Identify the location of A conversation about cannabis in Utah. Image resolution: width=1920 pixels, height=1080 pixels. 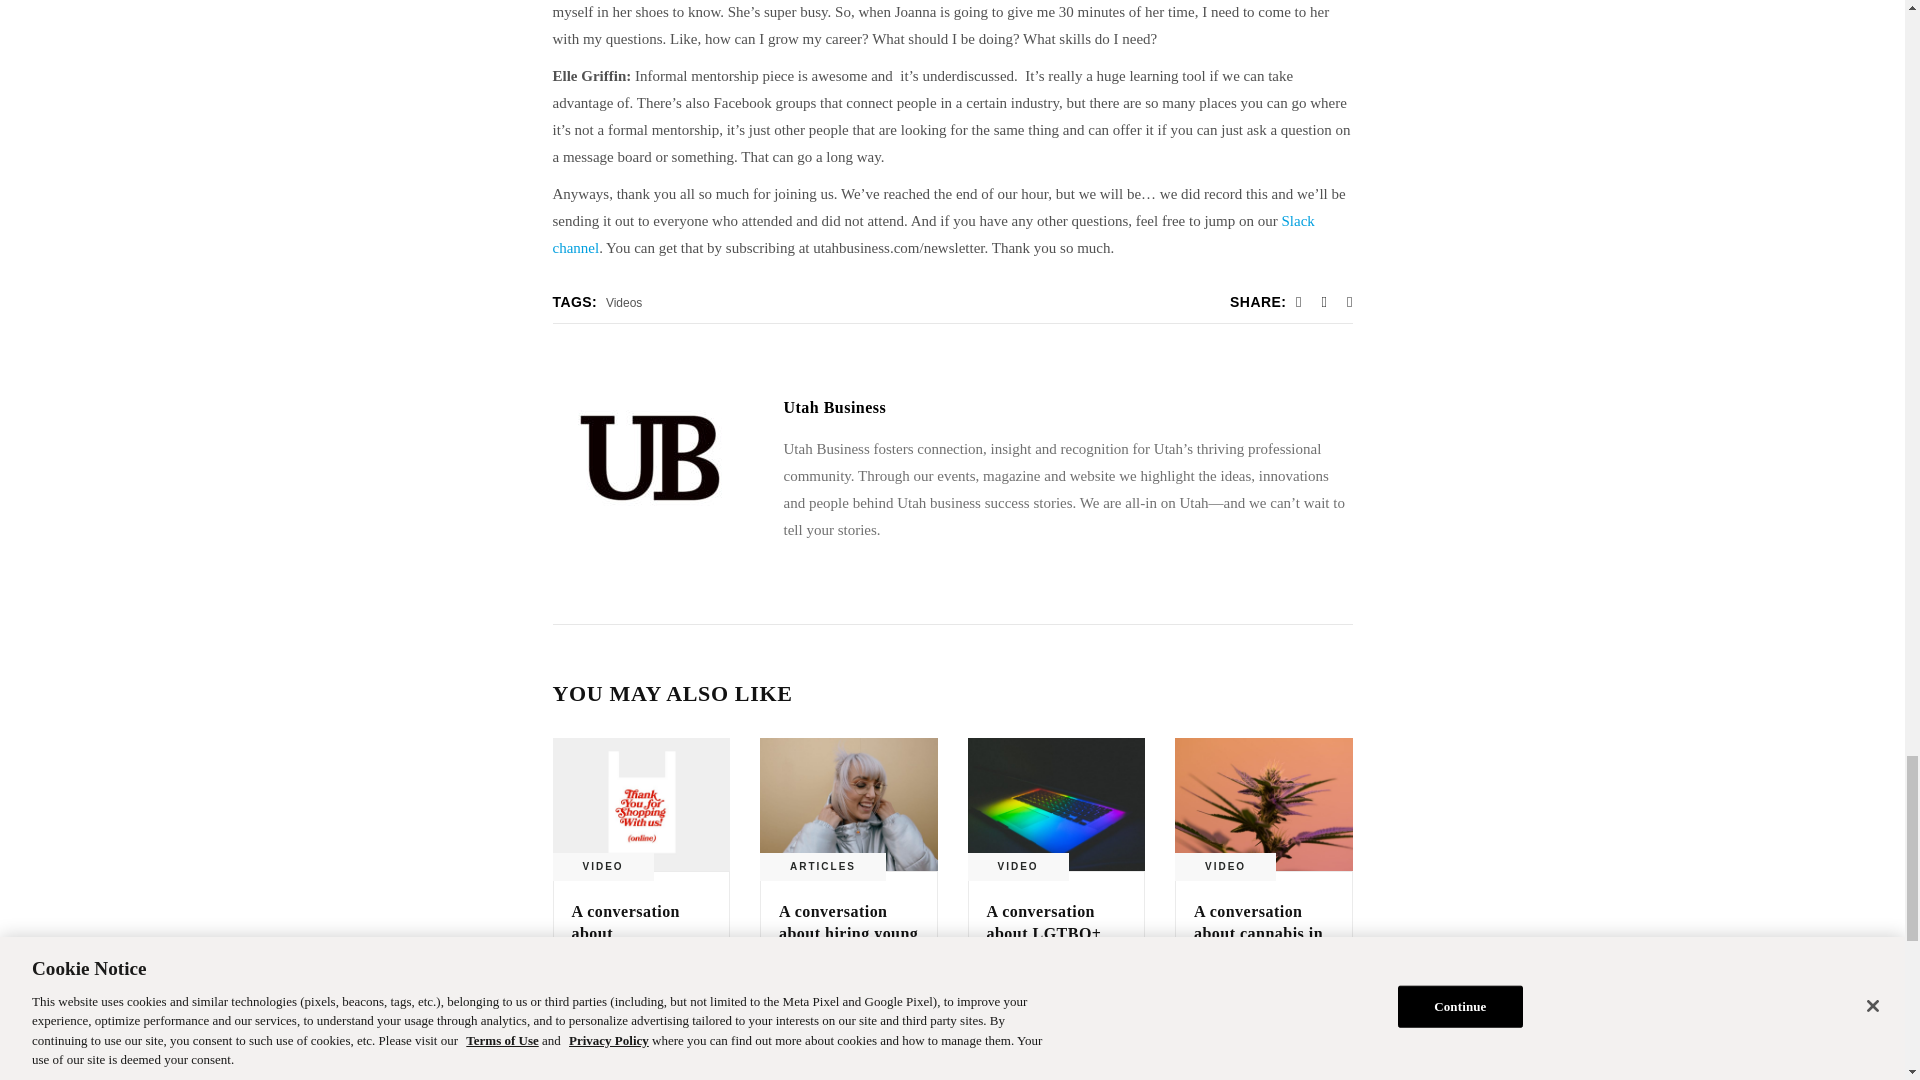
(1264, 804).